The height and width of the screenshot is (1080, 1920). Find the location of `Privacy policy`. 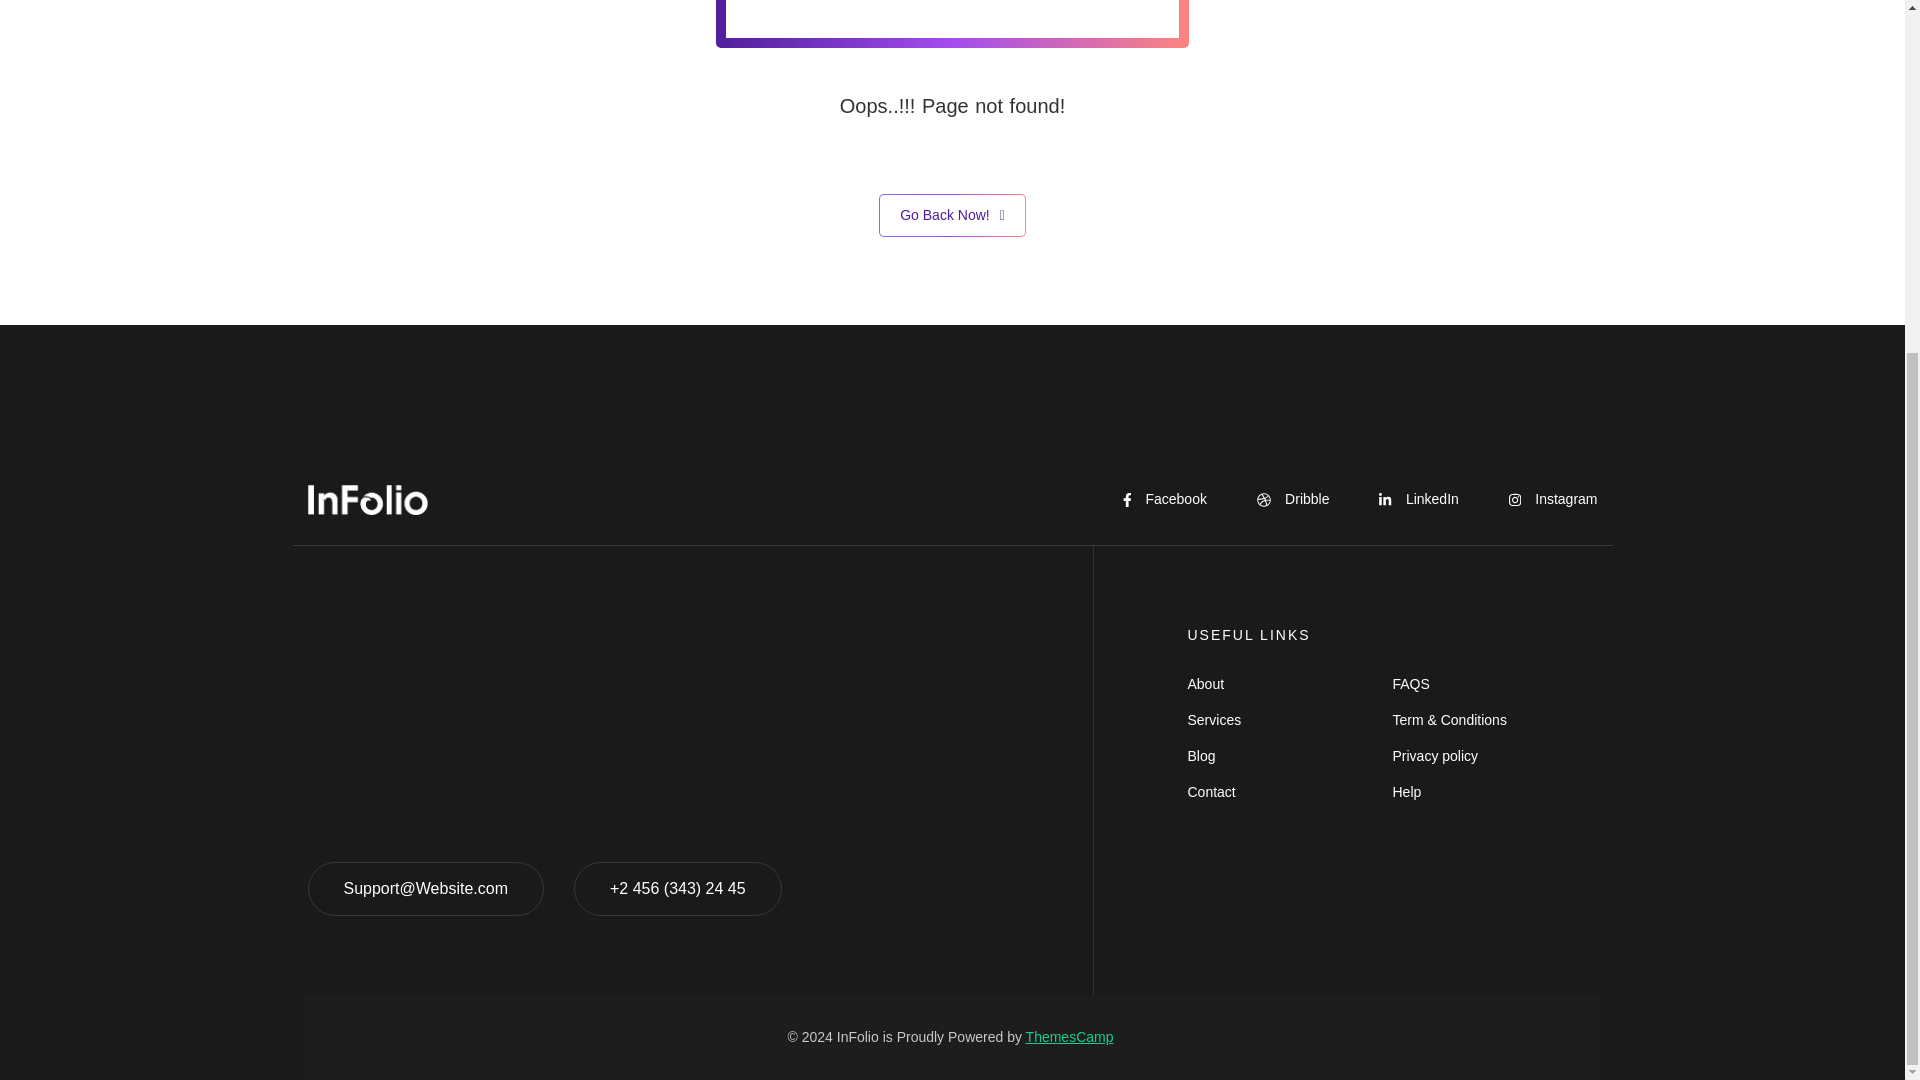

Privacy policy is located at coordinates (1494, 756).